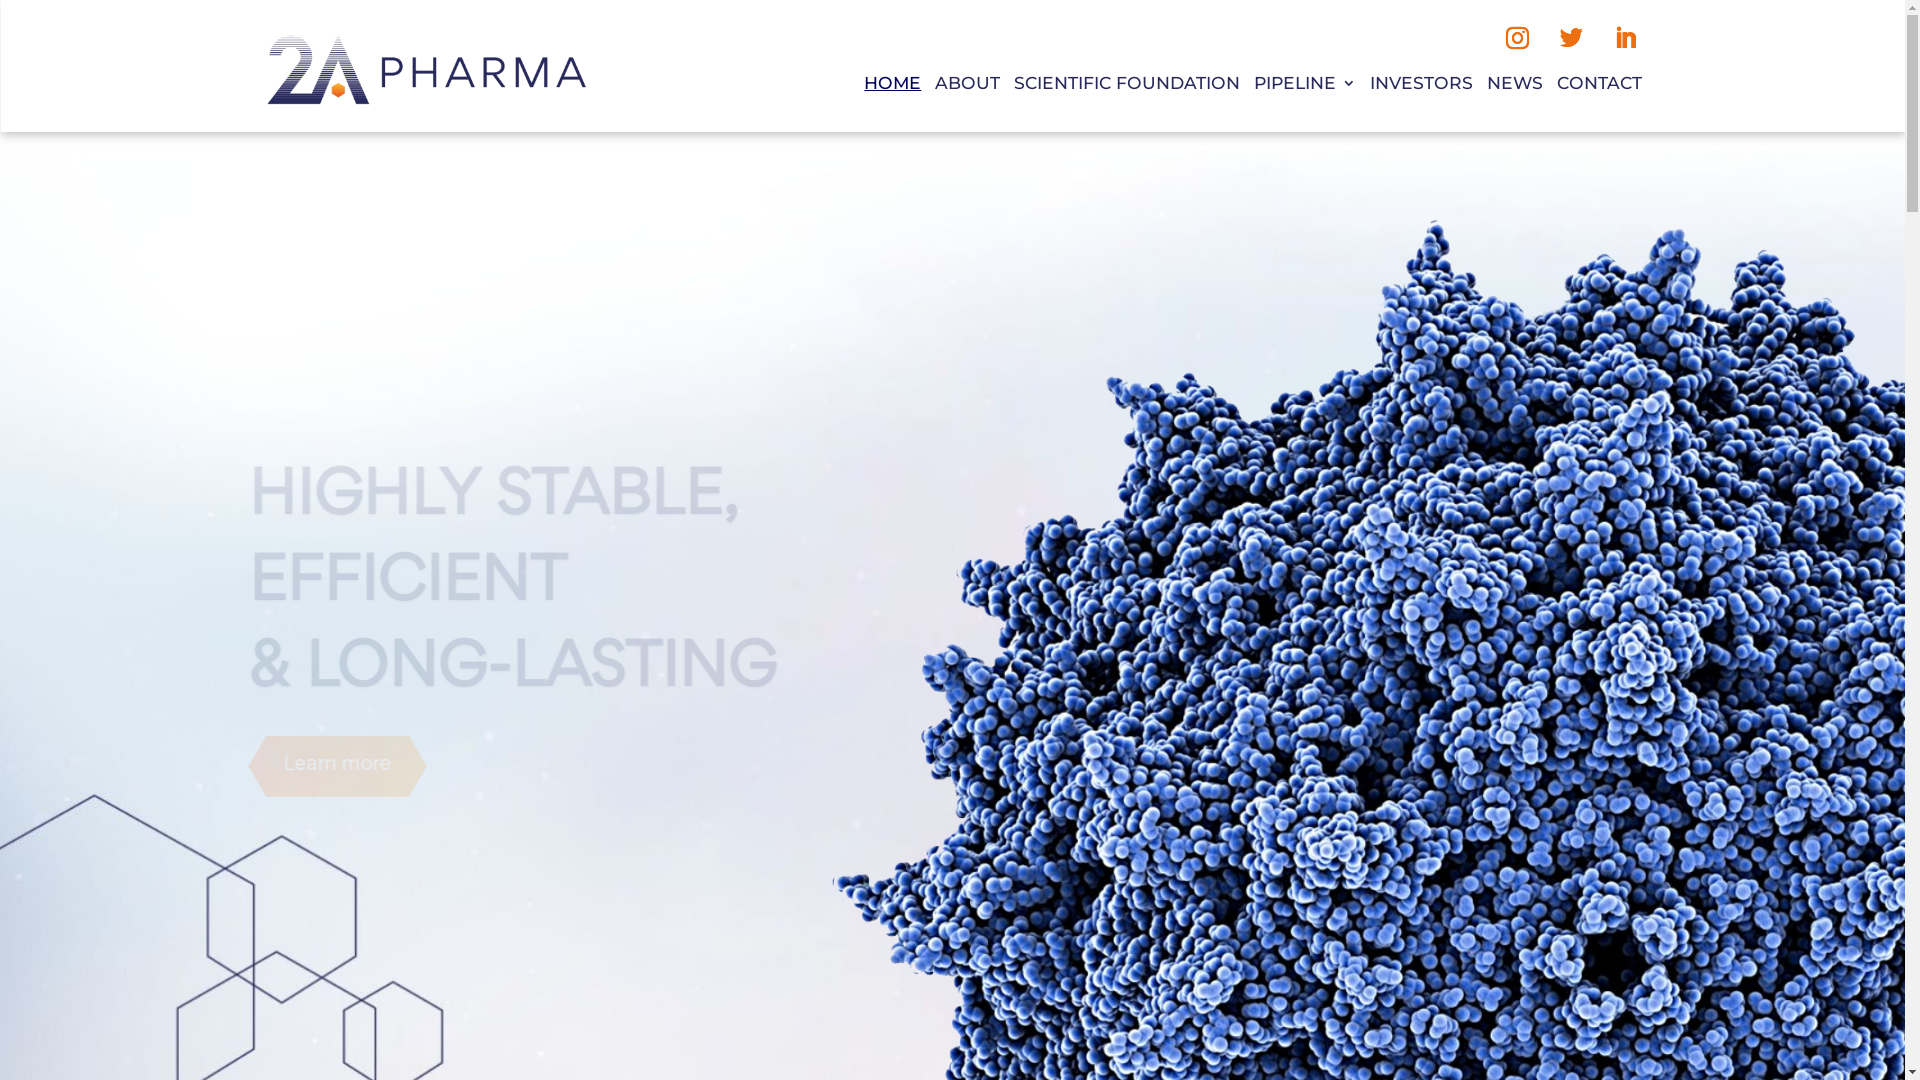 The image size is (1920, 1080). What do you see at coordinates (978, 770) in the screenshot?
I see `4` at bounding box center [978, 770].